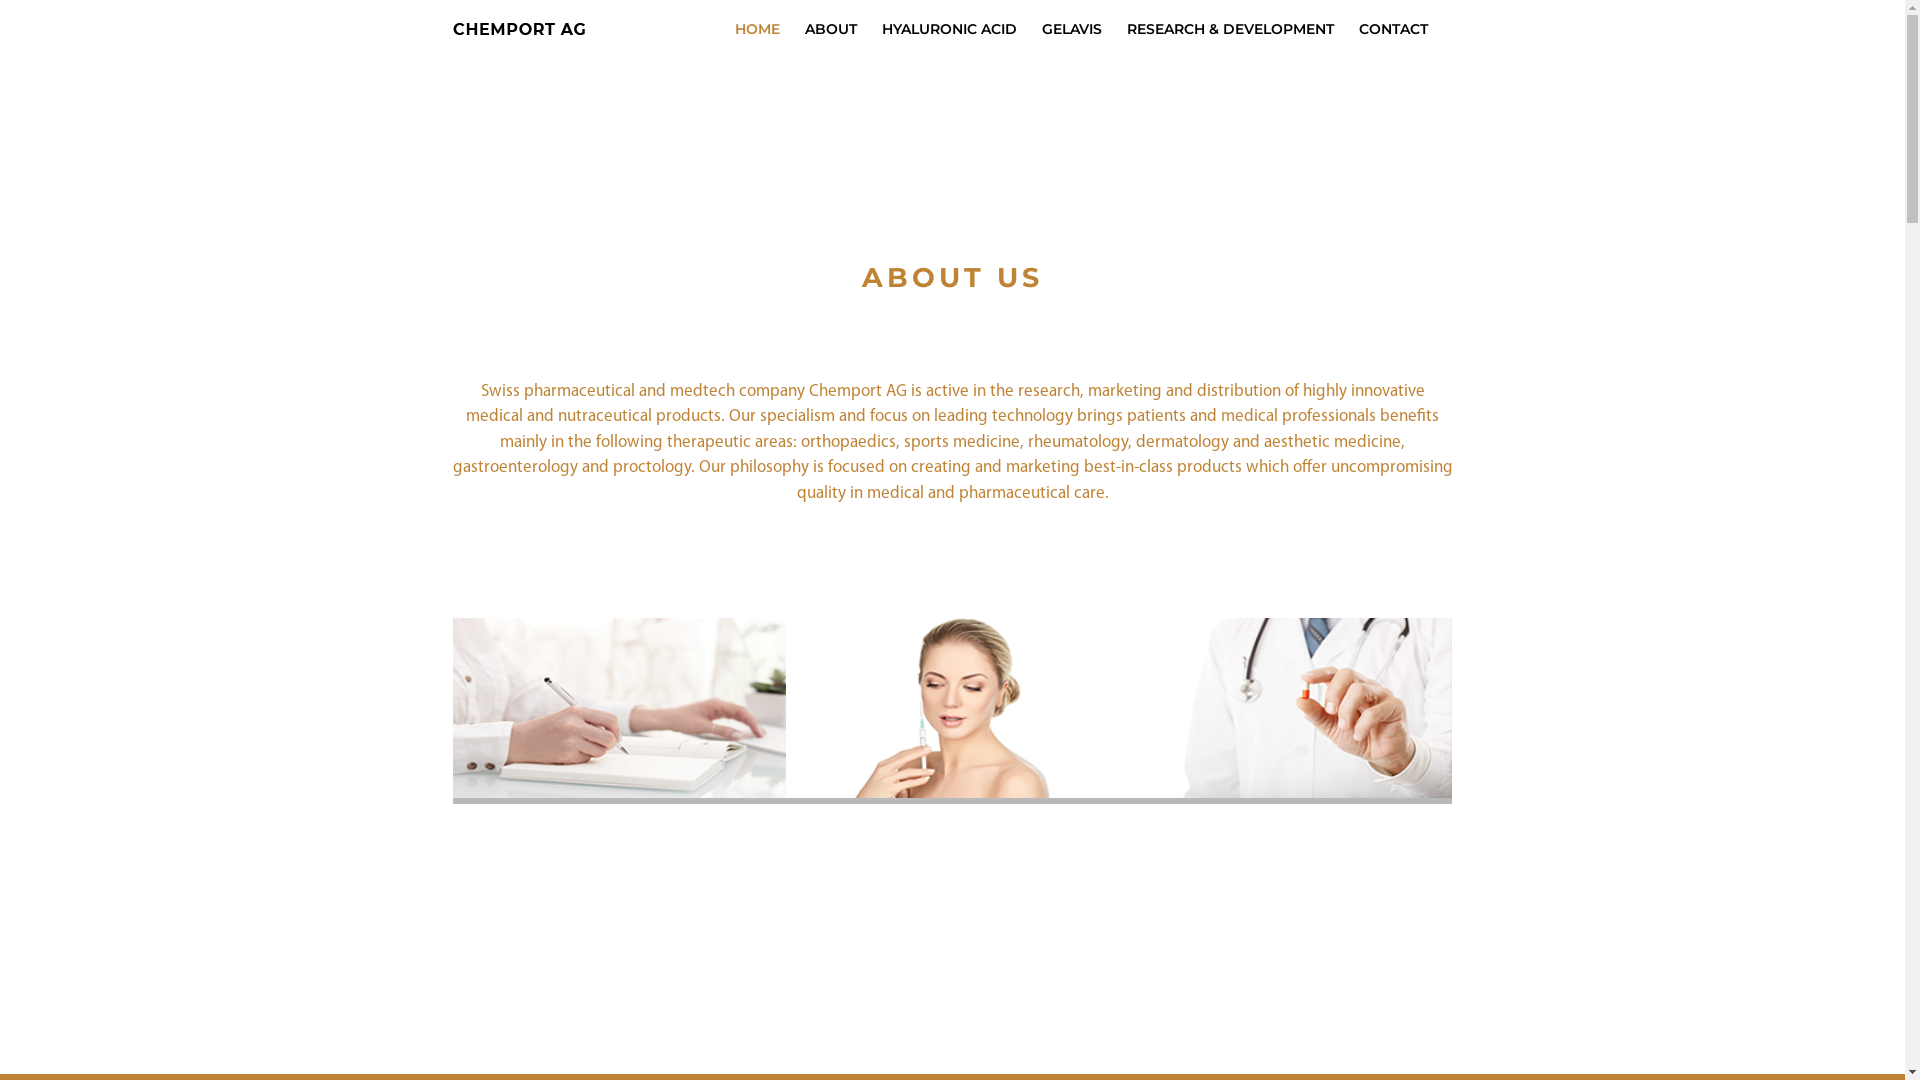 The image size is (1920, 1080). What do you see at coordinates (952, 708) in the screenshot?
I see `chemport-2-3-crop` at bounding box center [952, 708].